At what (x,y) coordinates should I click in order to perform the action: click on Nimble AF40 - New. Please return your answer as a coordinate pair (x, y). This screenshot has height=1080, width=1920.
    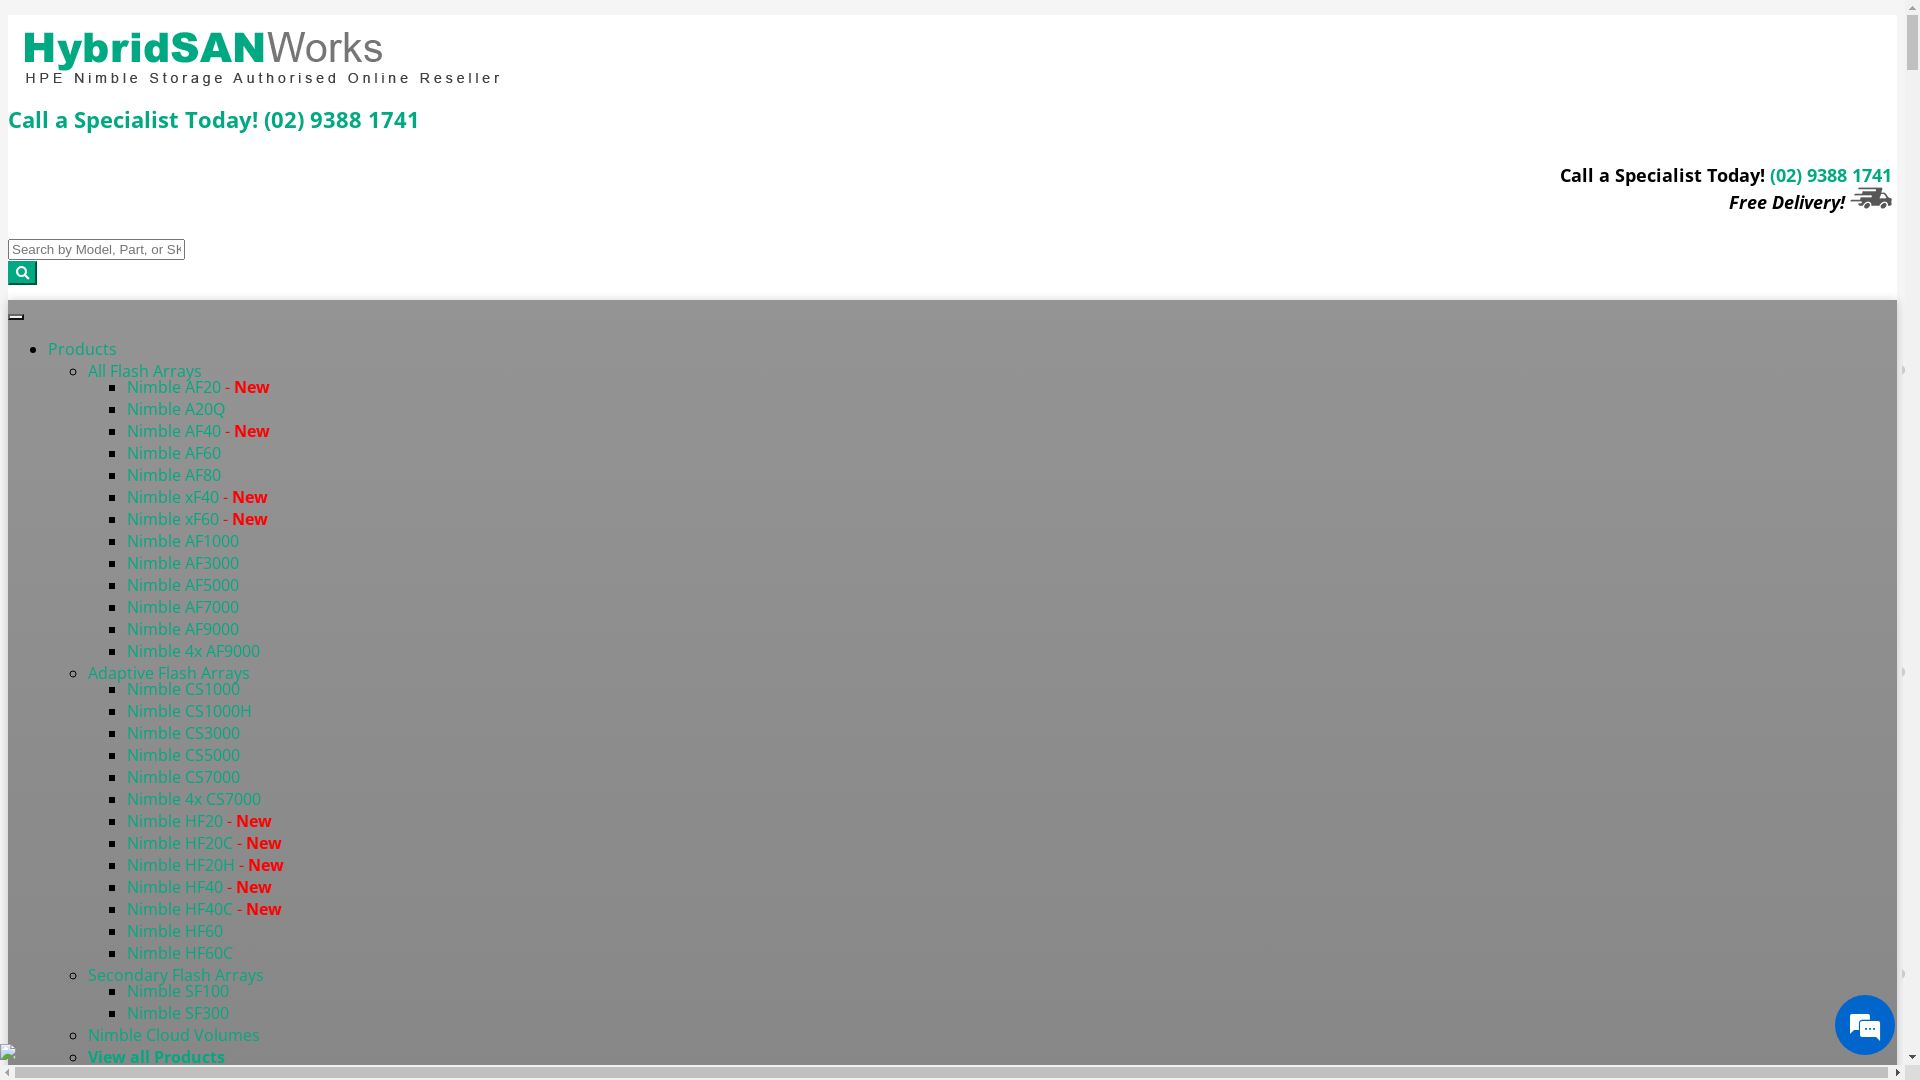
    Looking at the image, I should click on (198, 431).